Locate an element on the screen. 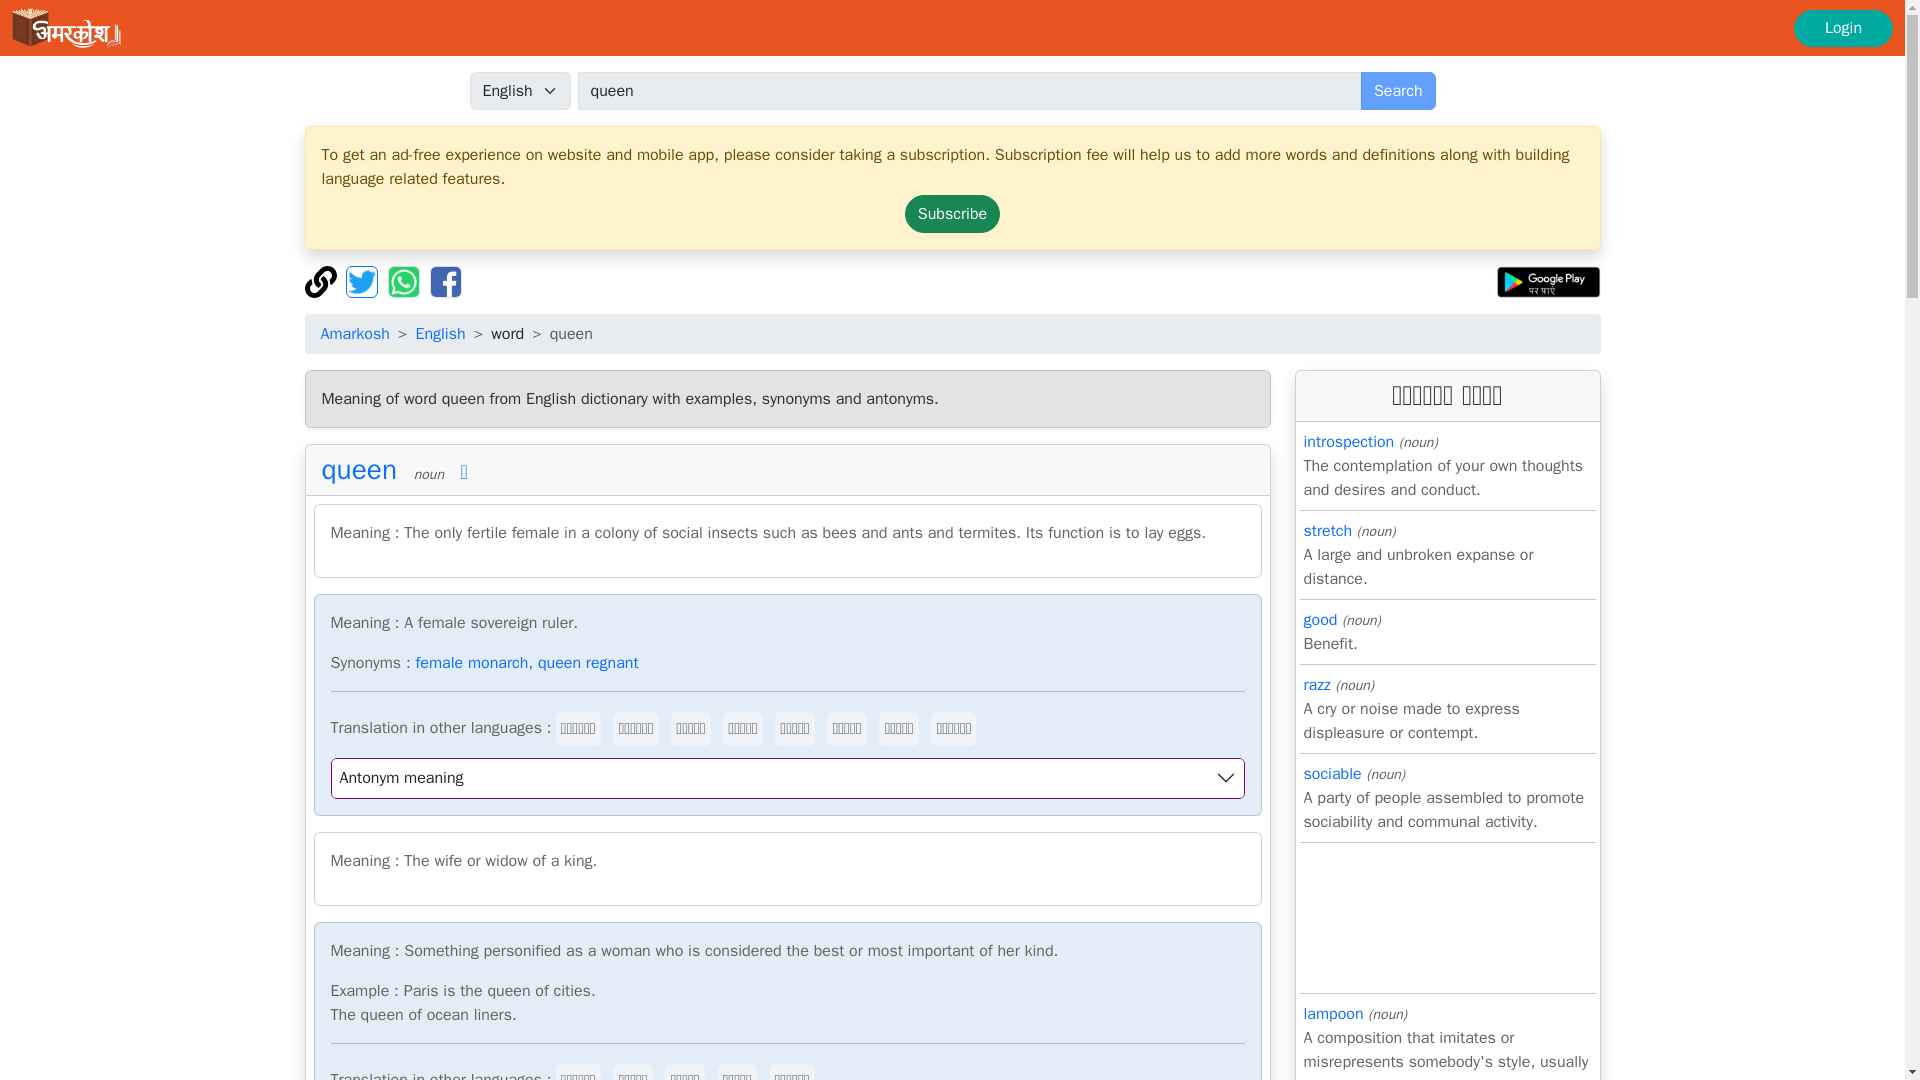 The height and width of the screenshot is (1080, 1920). queen is located at coordinates (360, 470).